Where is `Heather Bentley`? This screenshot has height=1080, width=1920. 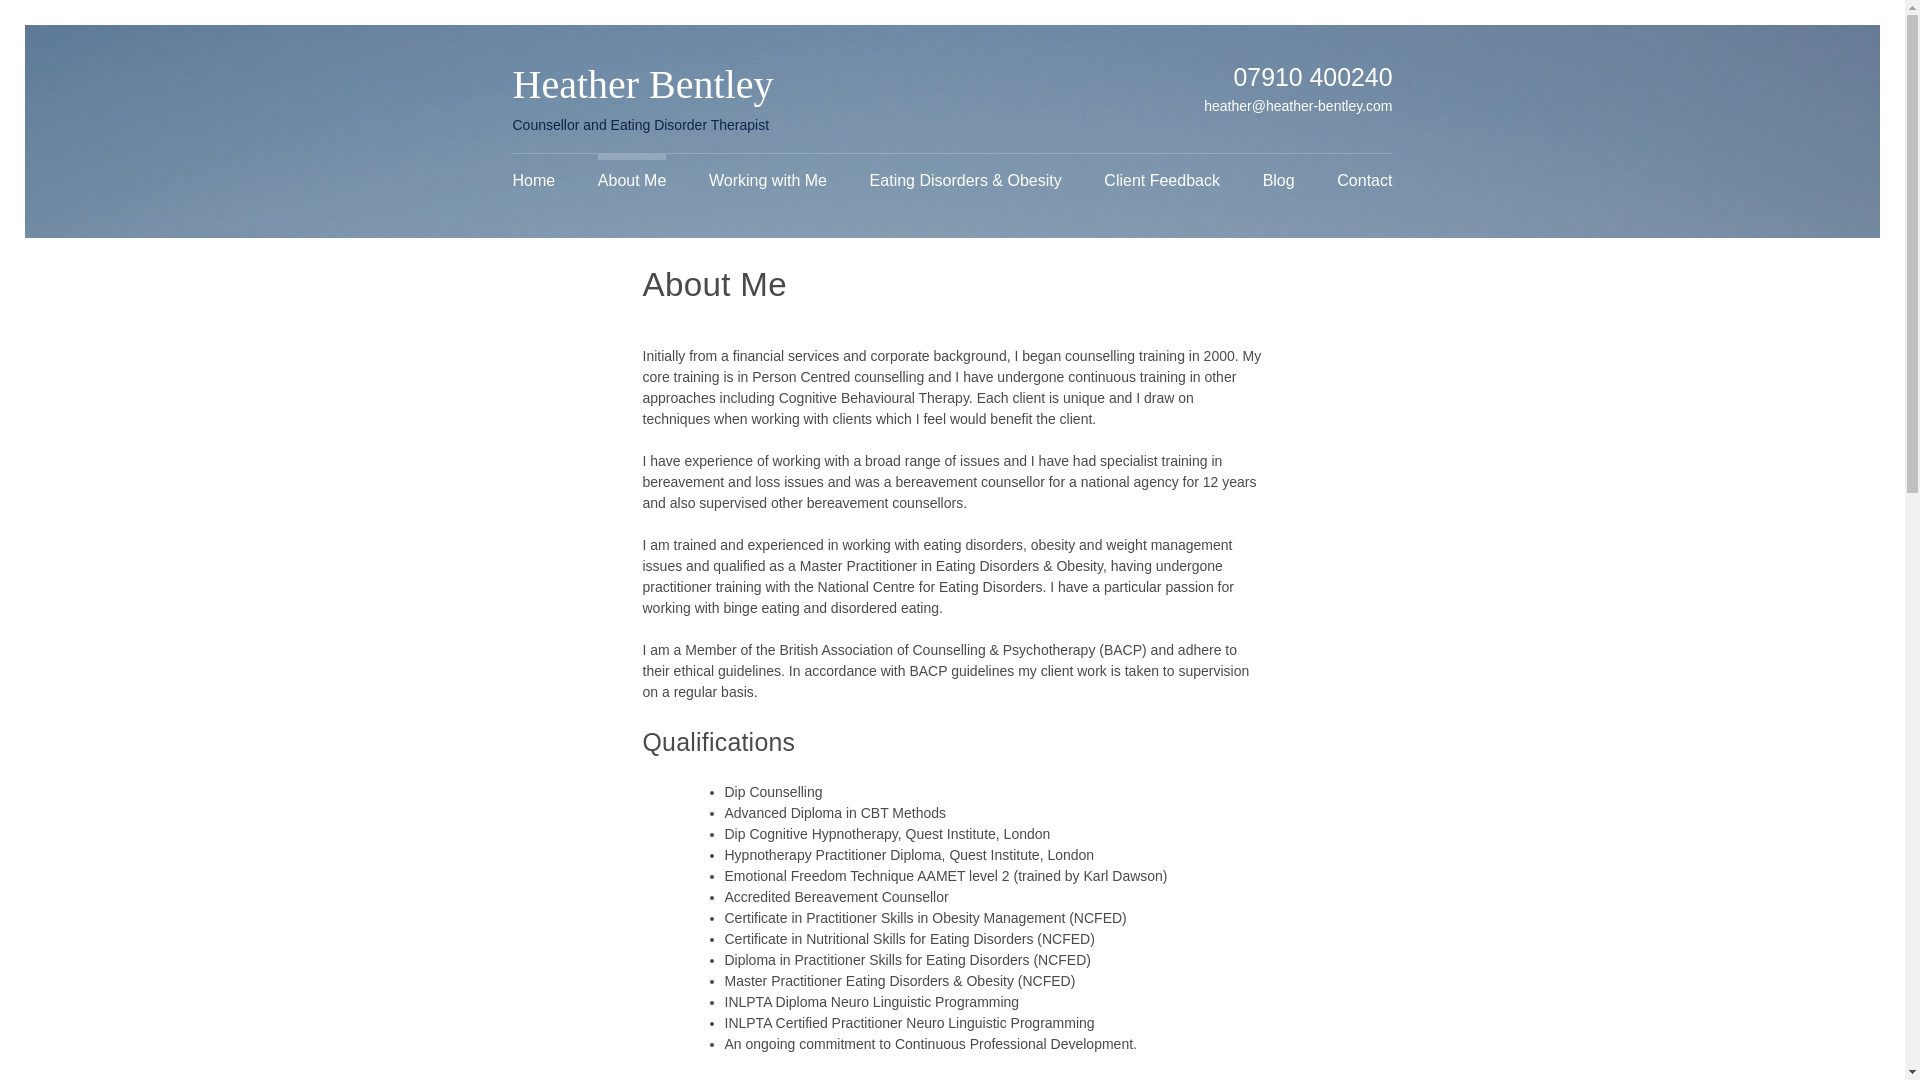 Heather Bentley is located at coordinates (642, 84).